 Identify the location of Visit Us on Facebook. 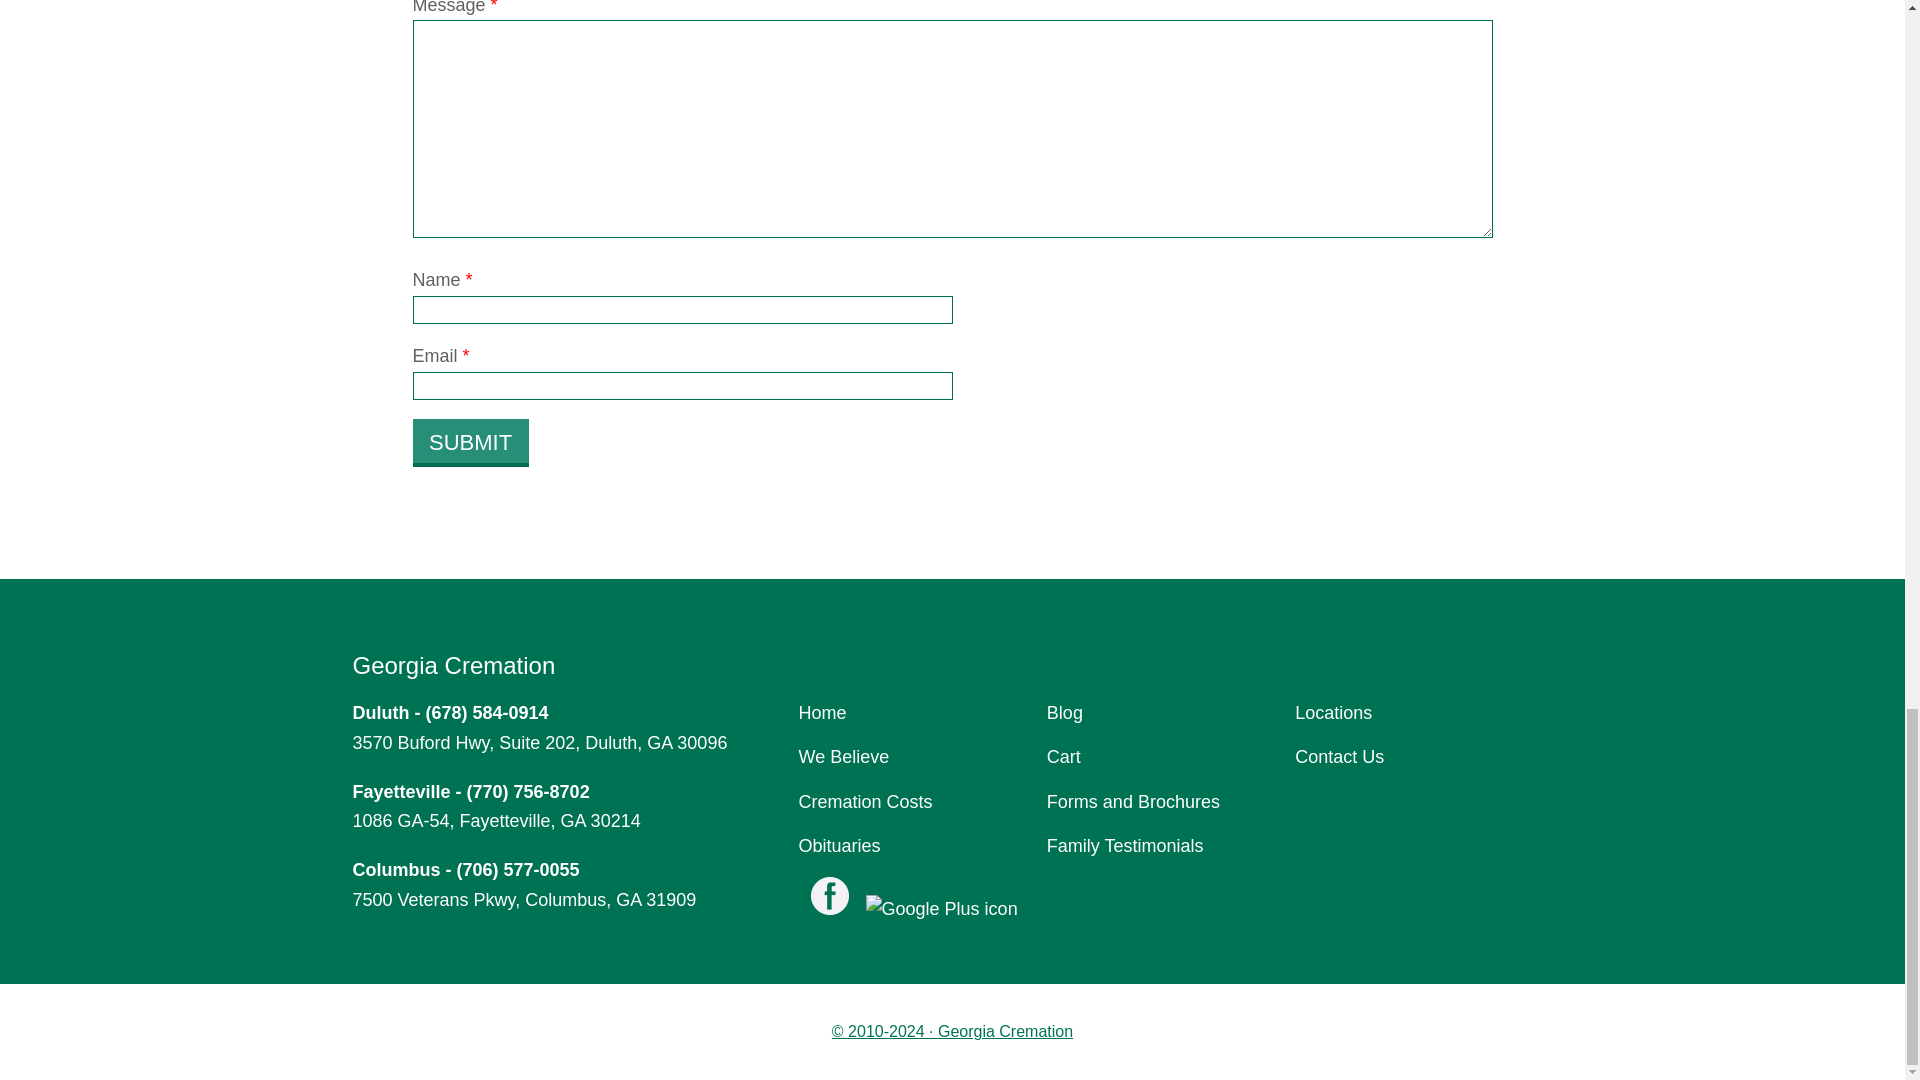
(829, 901).